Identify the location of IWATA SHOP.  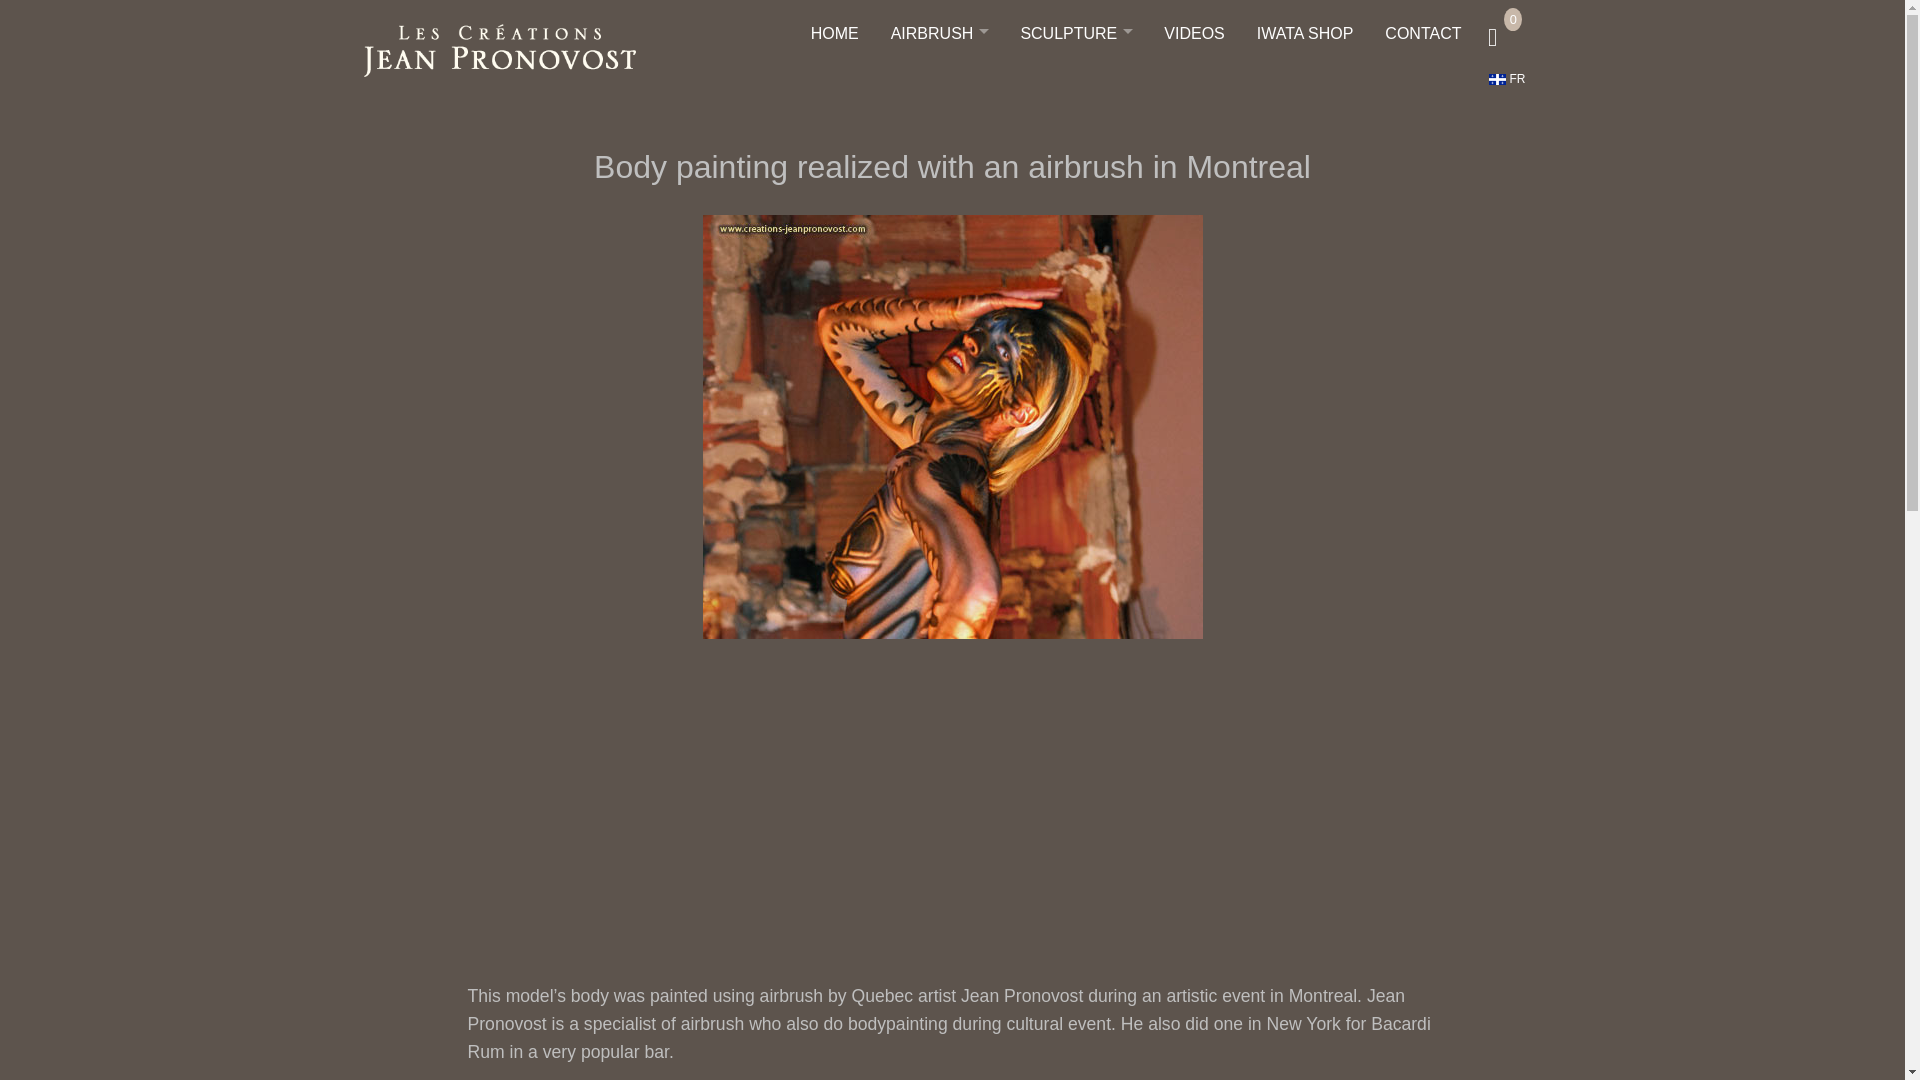
(1305, 34).